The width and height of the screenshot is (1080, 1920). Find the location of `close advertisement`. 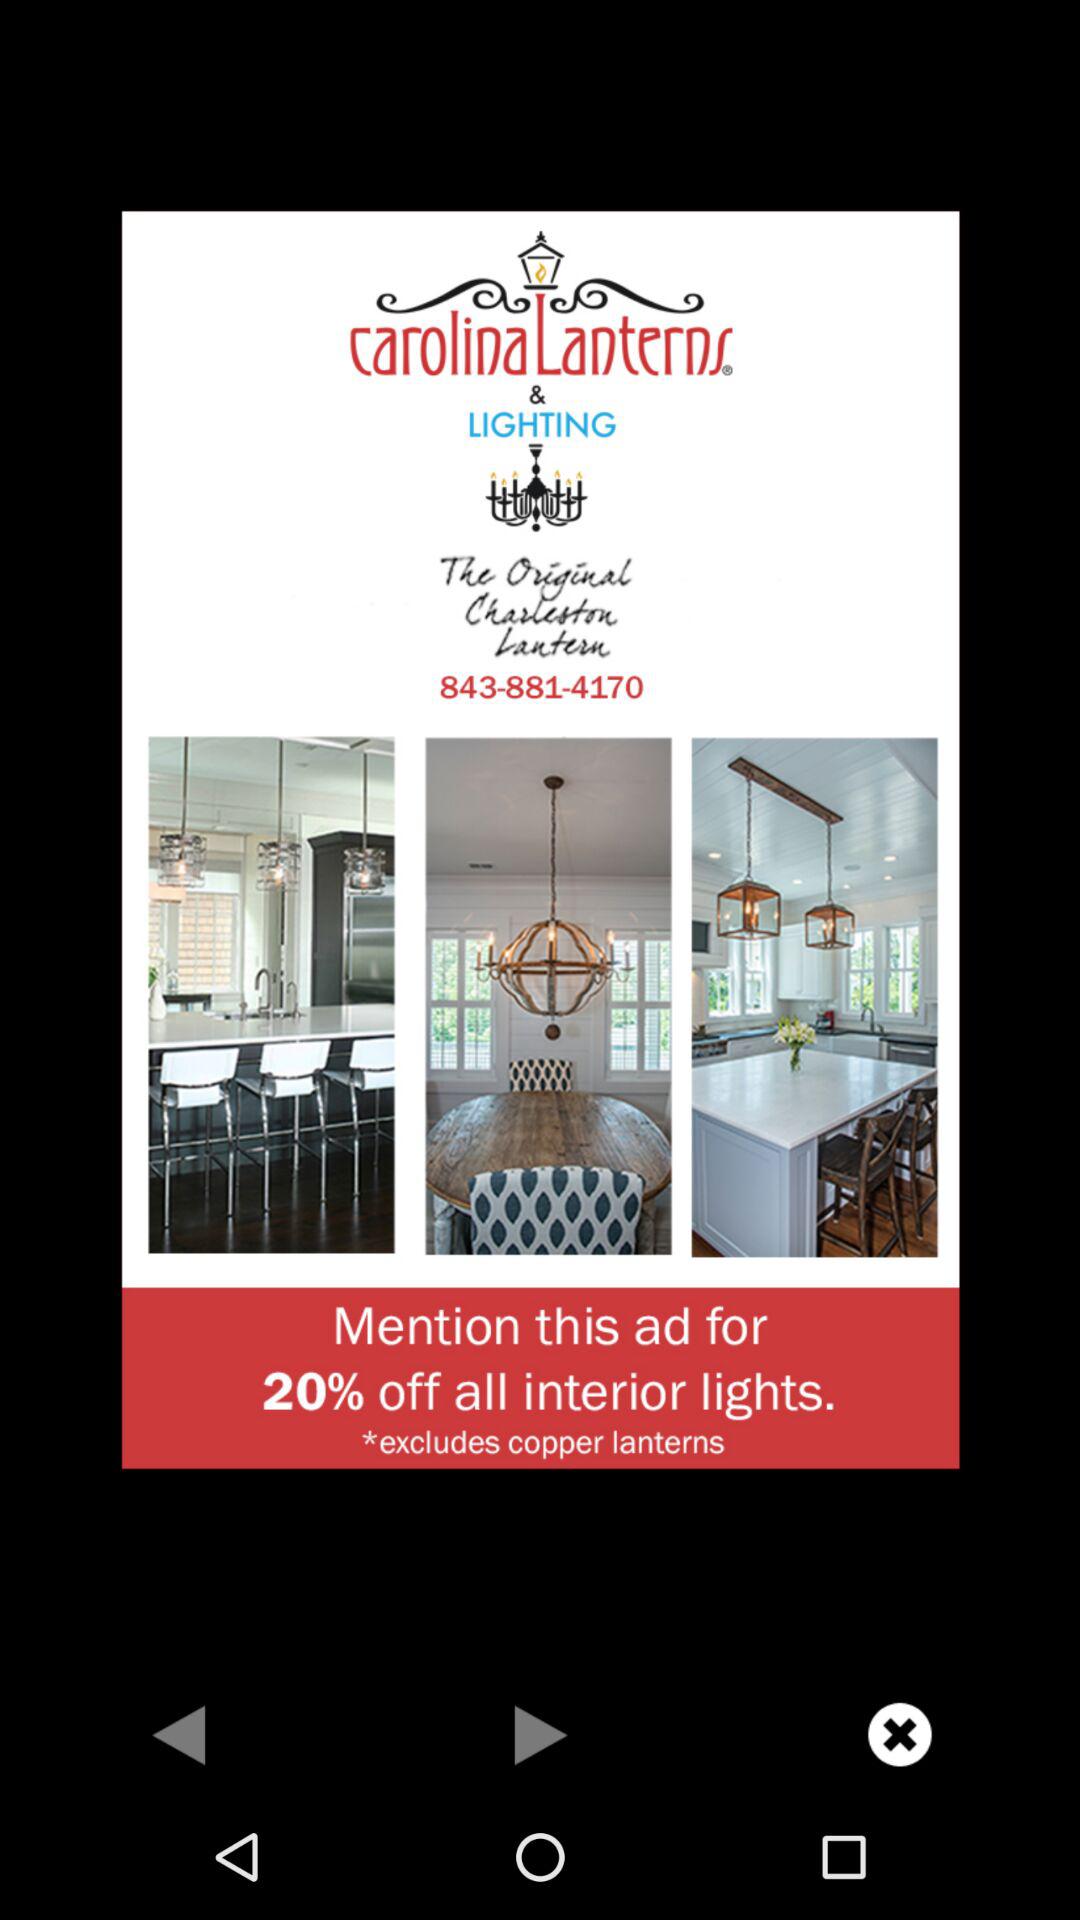

close advertisement is located at coordinates (900, 1734).